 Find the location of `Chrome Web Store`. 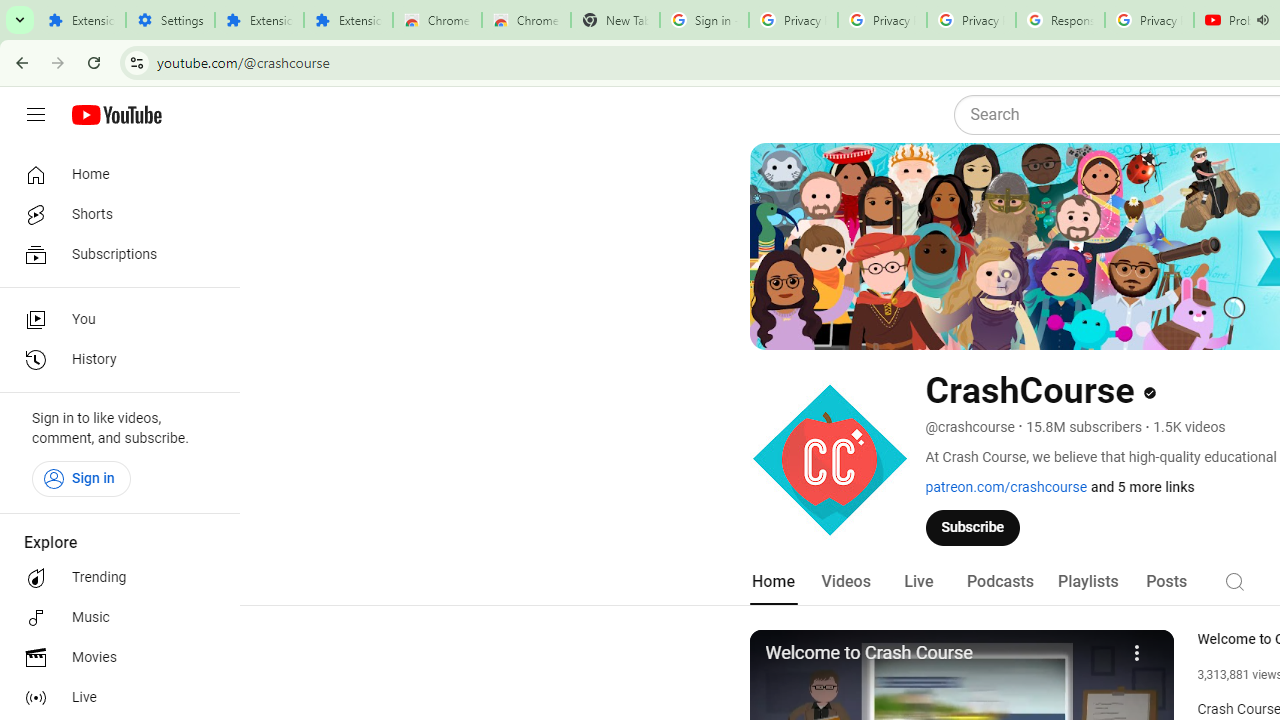

Chrome Web Store is located at coordinates (438, 20).